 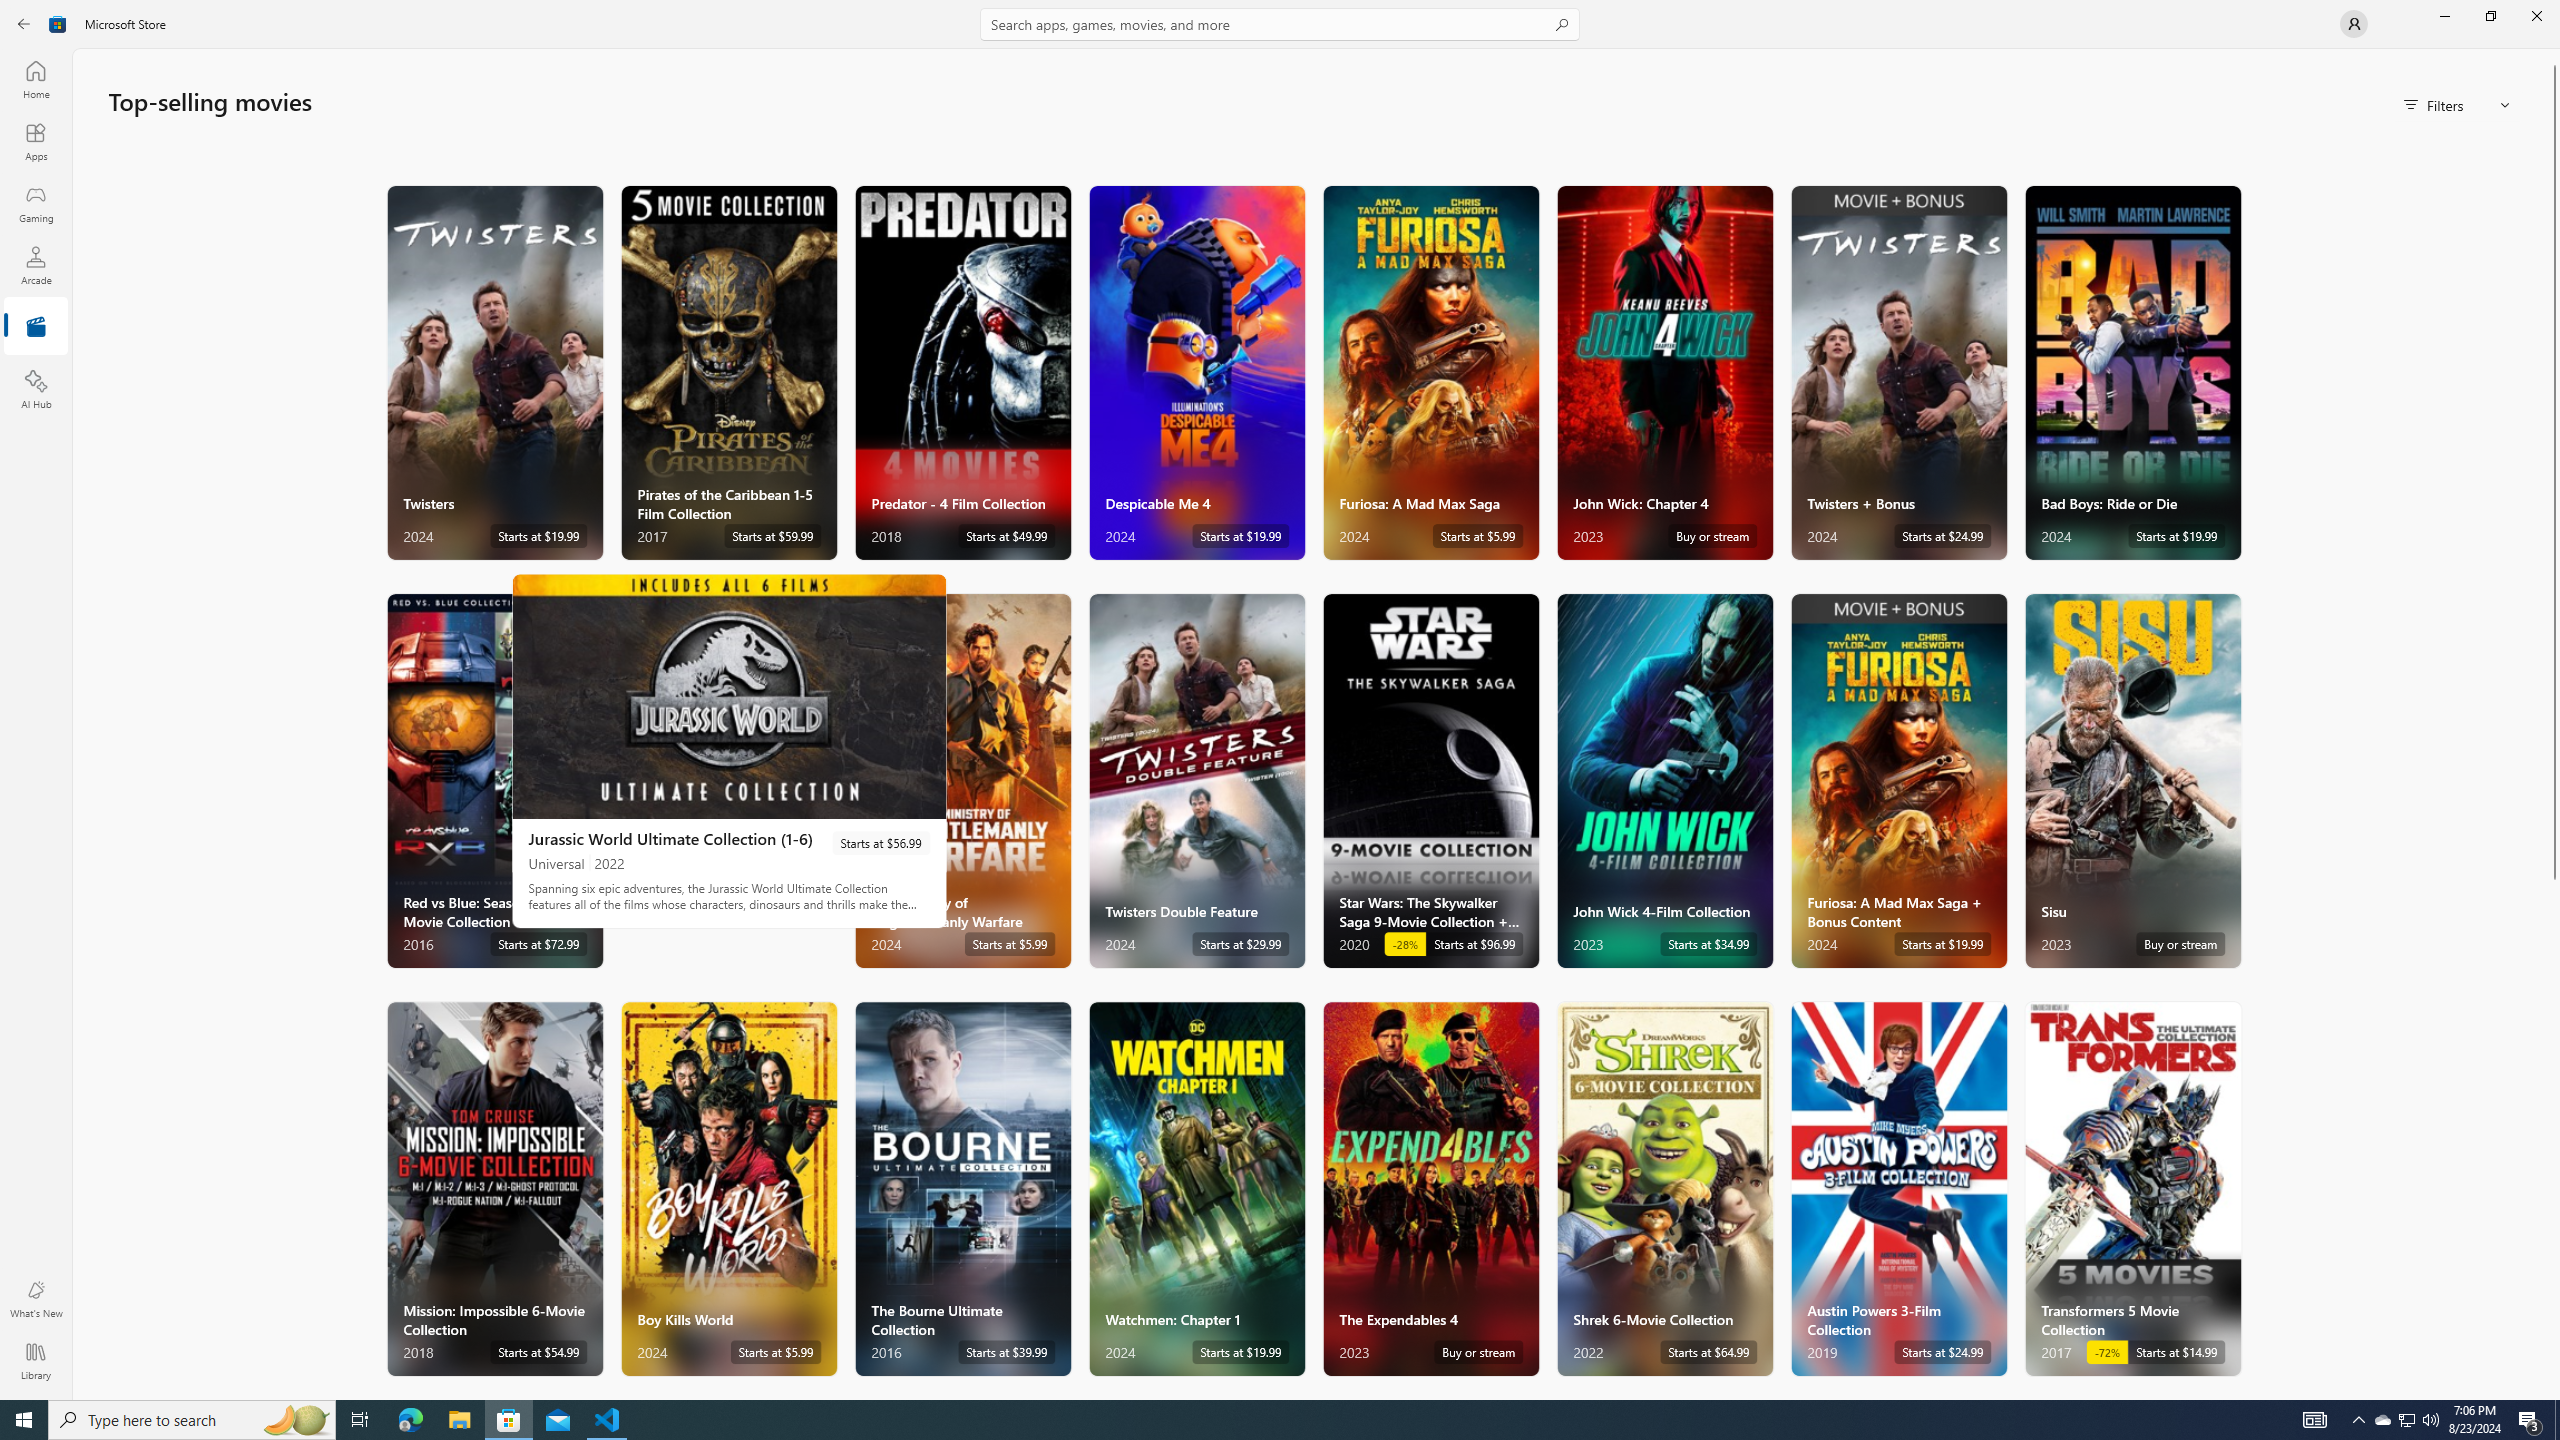 What do you see at coordinates (58, 24) in the screenshot?
I see `Class: Image` at bounding box center [58, 24].